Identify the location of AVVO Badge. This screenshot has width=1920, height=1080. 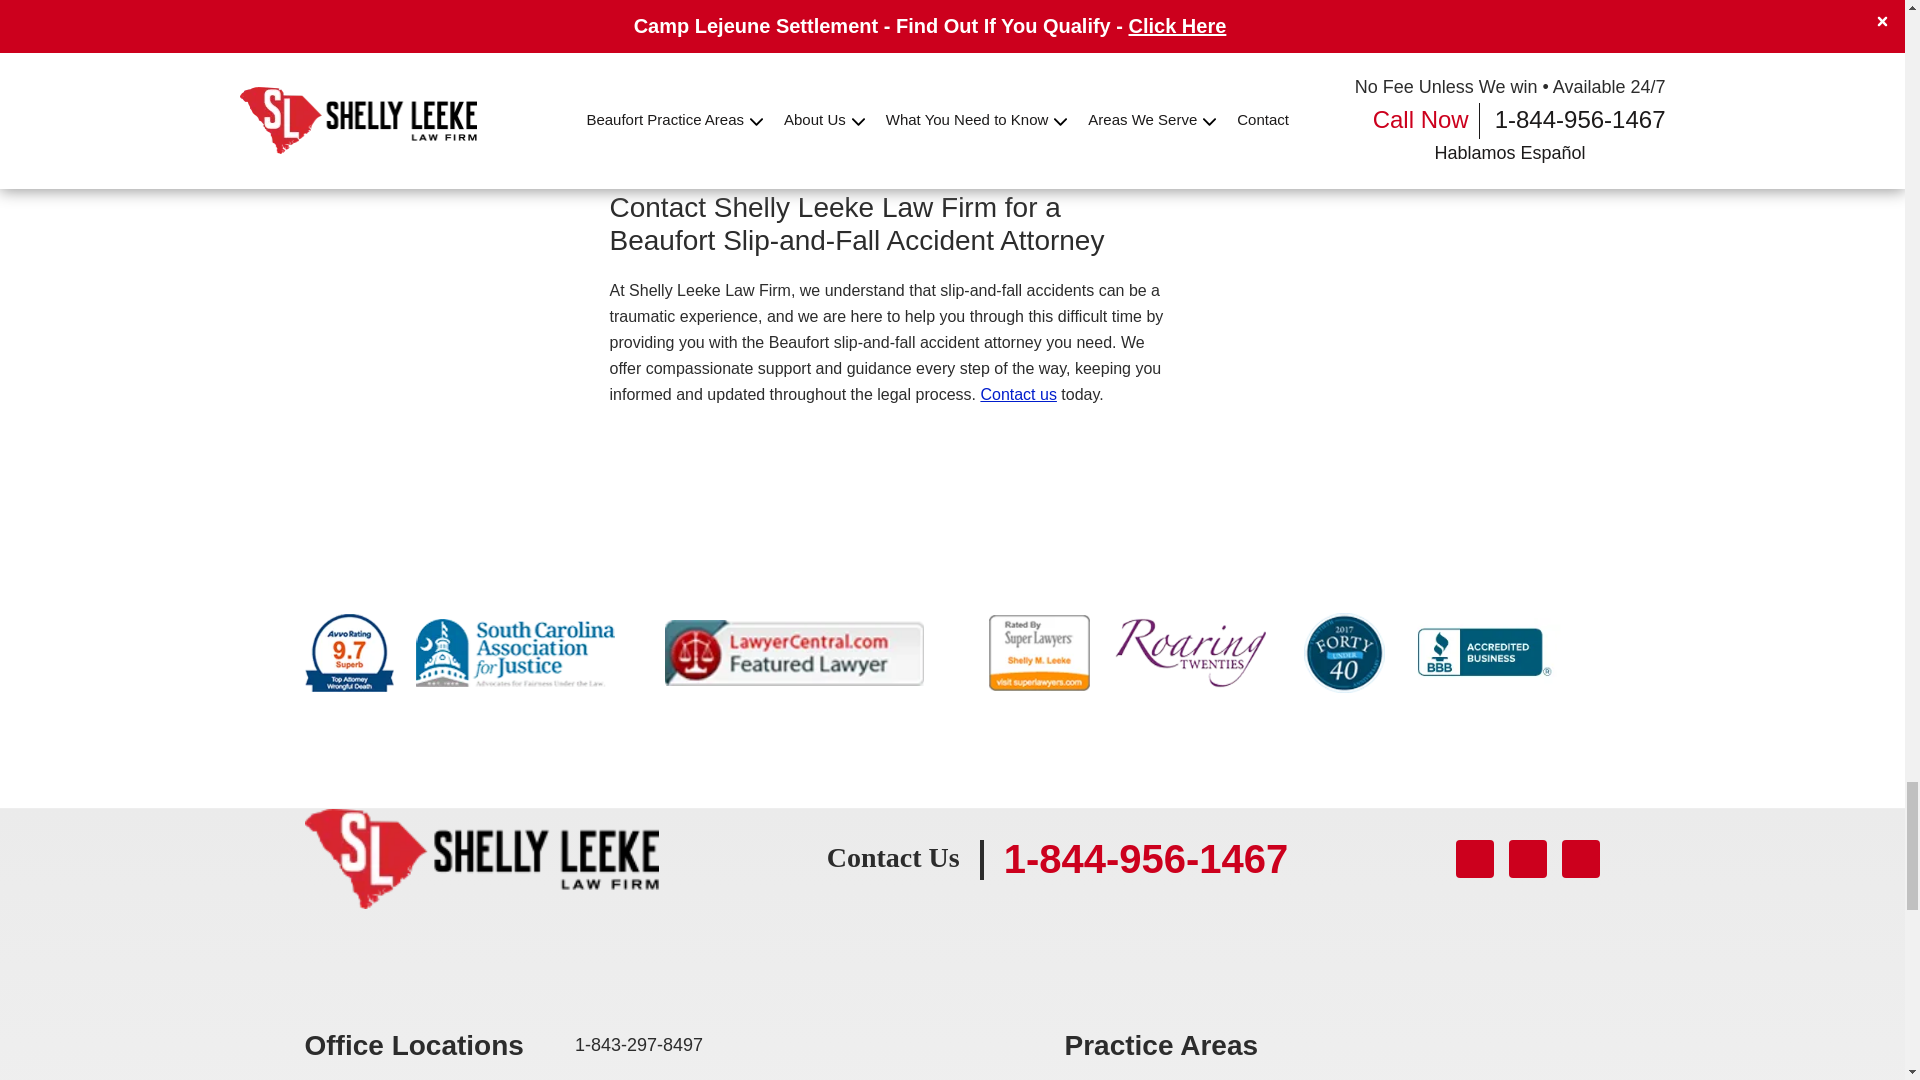
(348, 652).